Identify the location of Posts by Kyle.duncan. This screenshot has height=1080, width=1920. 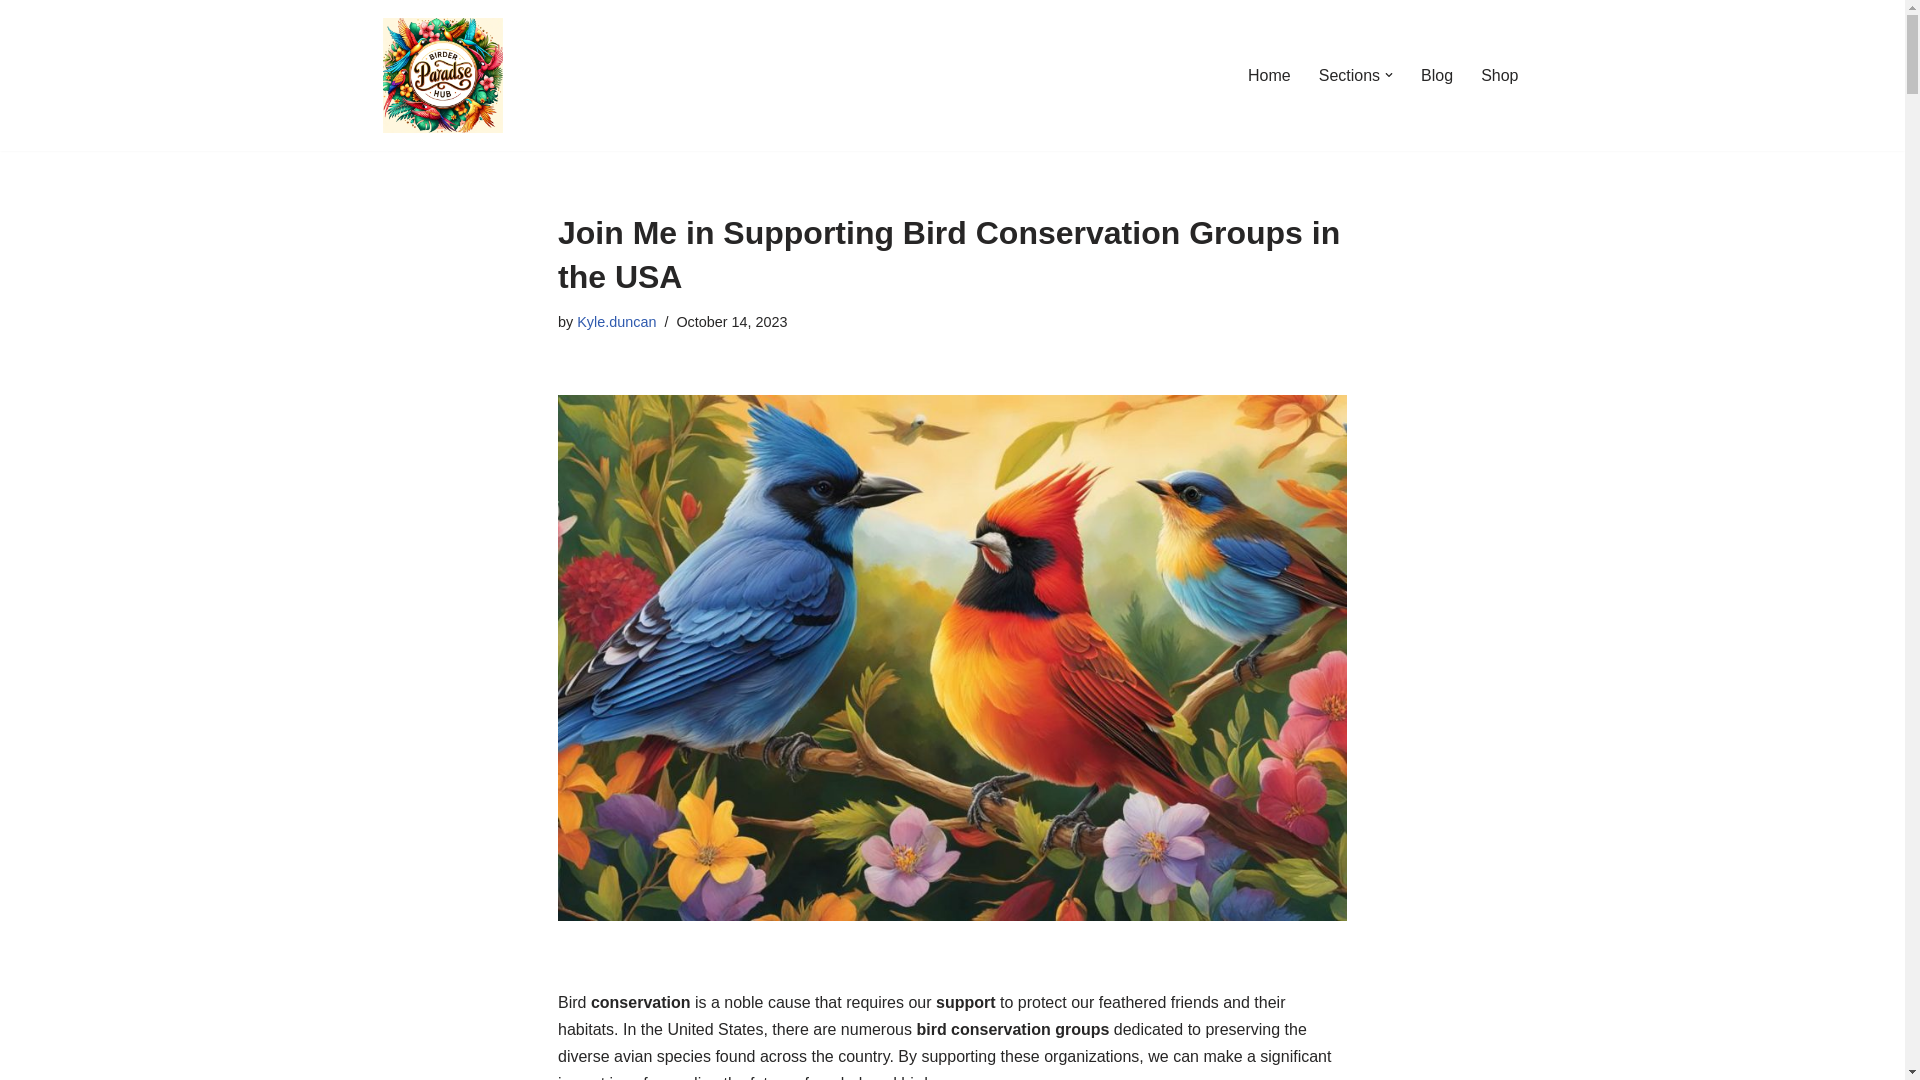
(616, 322).